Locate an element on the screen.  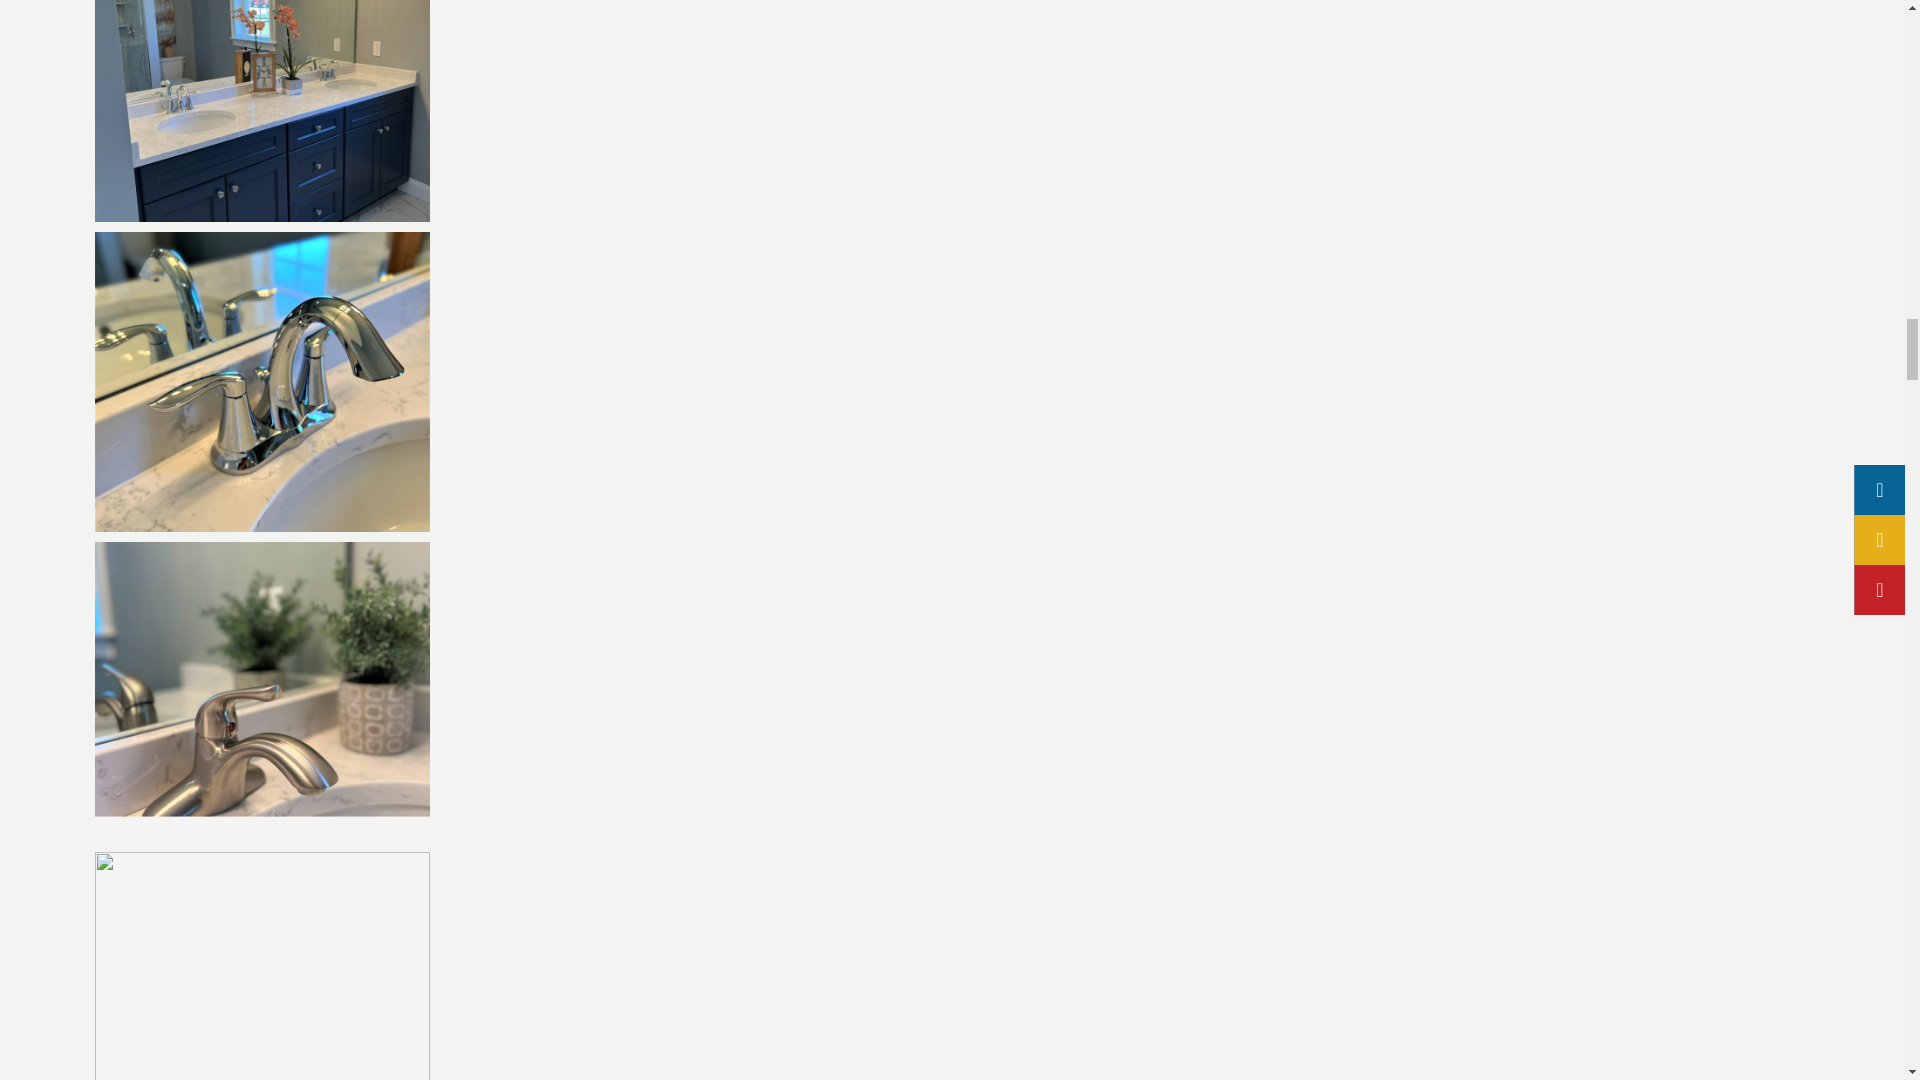
IMG-4226 is located at coordinates (262, 966).